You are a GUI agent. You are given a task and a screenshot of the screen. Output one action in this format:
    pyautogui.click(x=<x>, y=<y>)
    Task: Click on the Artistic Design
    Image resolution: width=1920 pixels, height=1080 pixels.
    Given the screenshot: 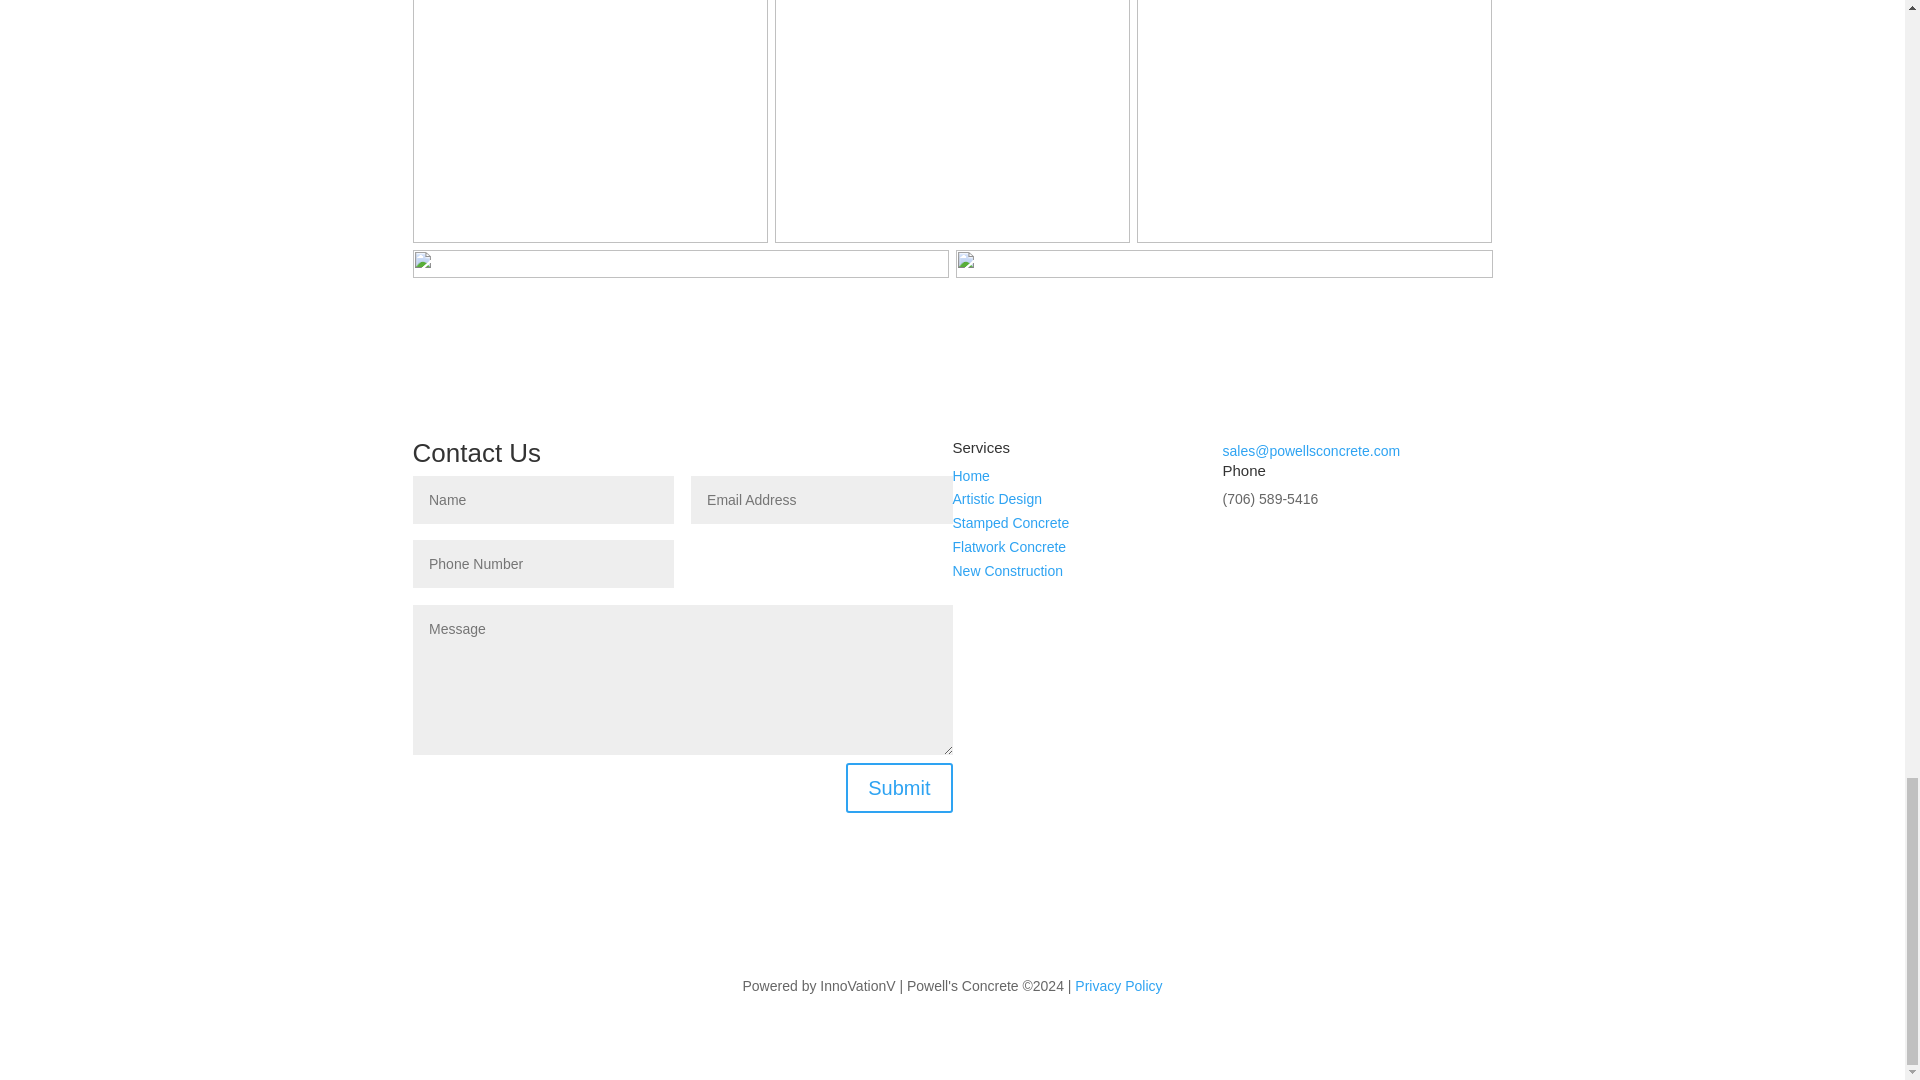 What is the action you would take?
    pyautogui.click(x=996, y=498)
    